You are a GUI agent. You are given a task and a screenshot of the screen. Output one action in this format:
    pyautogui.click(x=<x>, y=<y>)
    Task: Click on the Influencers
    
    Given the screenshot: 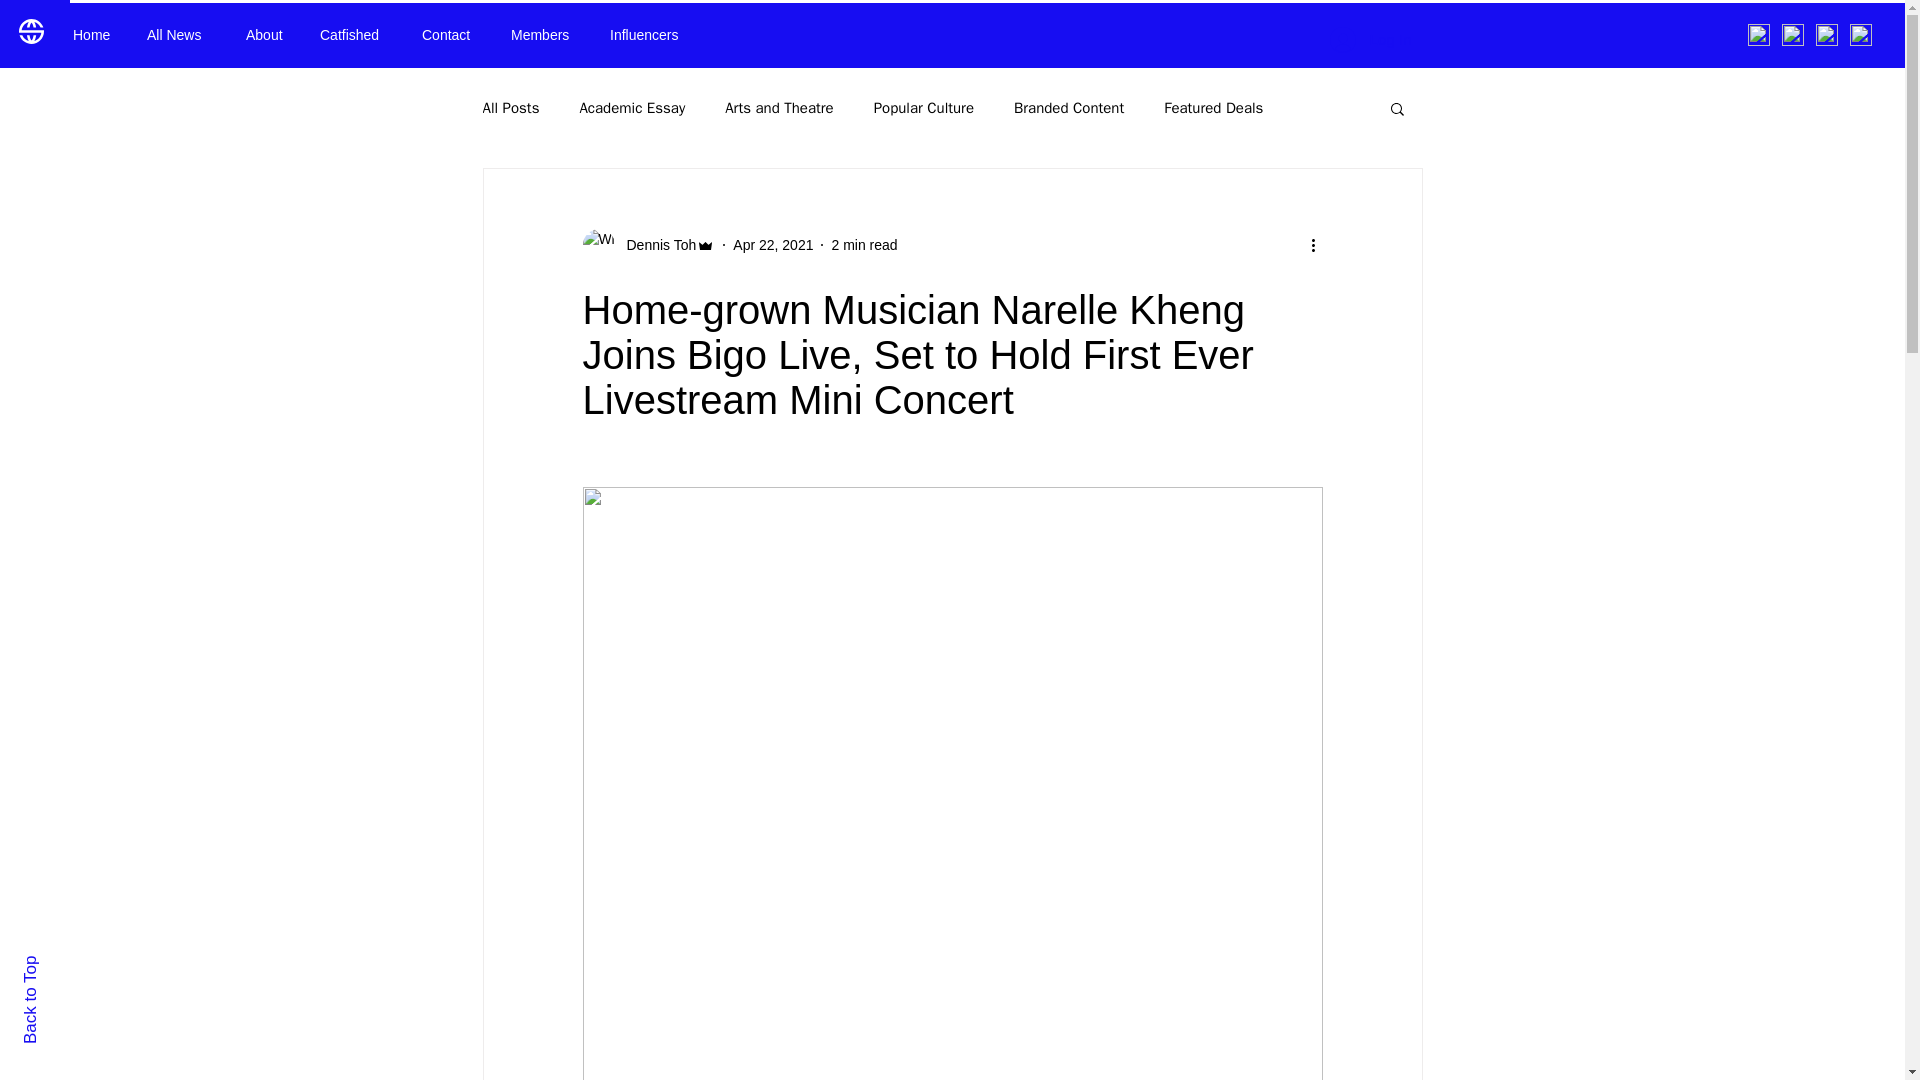 What is the action you would take?
    pyautogui.click(x=652, y=34)
    